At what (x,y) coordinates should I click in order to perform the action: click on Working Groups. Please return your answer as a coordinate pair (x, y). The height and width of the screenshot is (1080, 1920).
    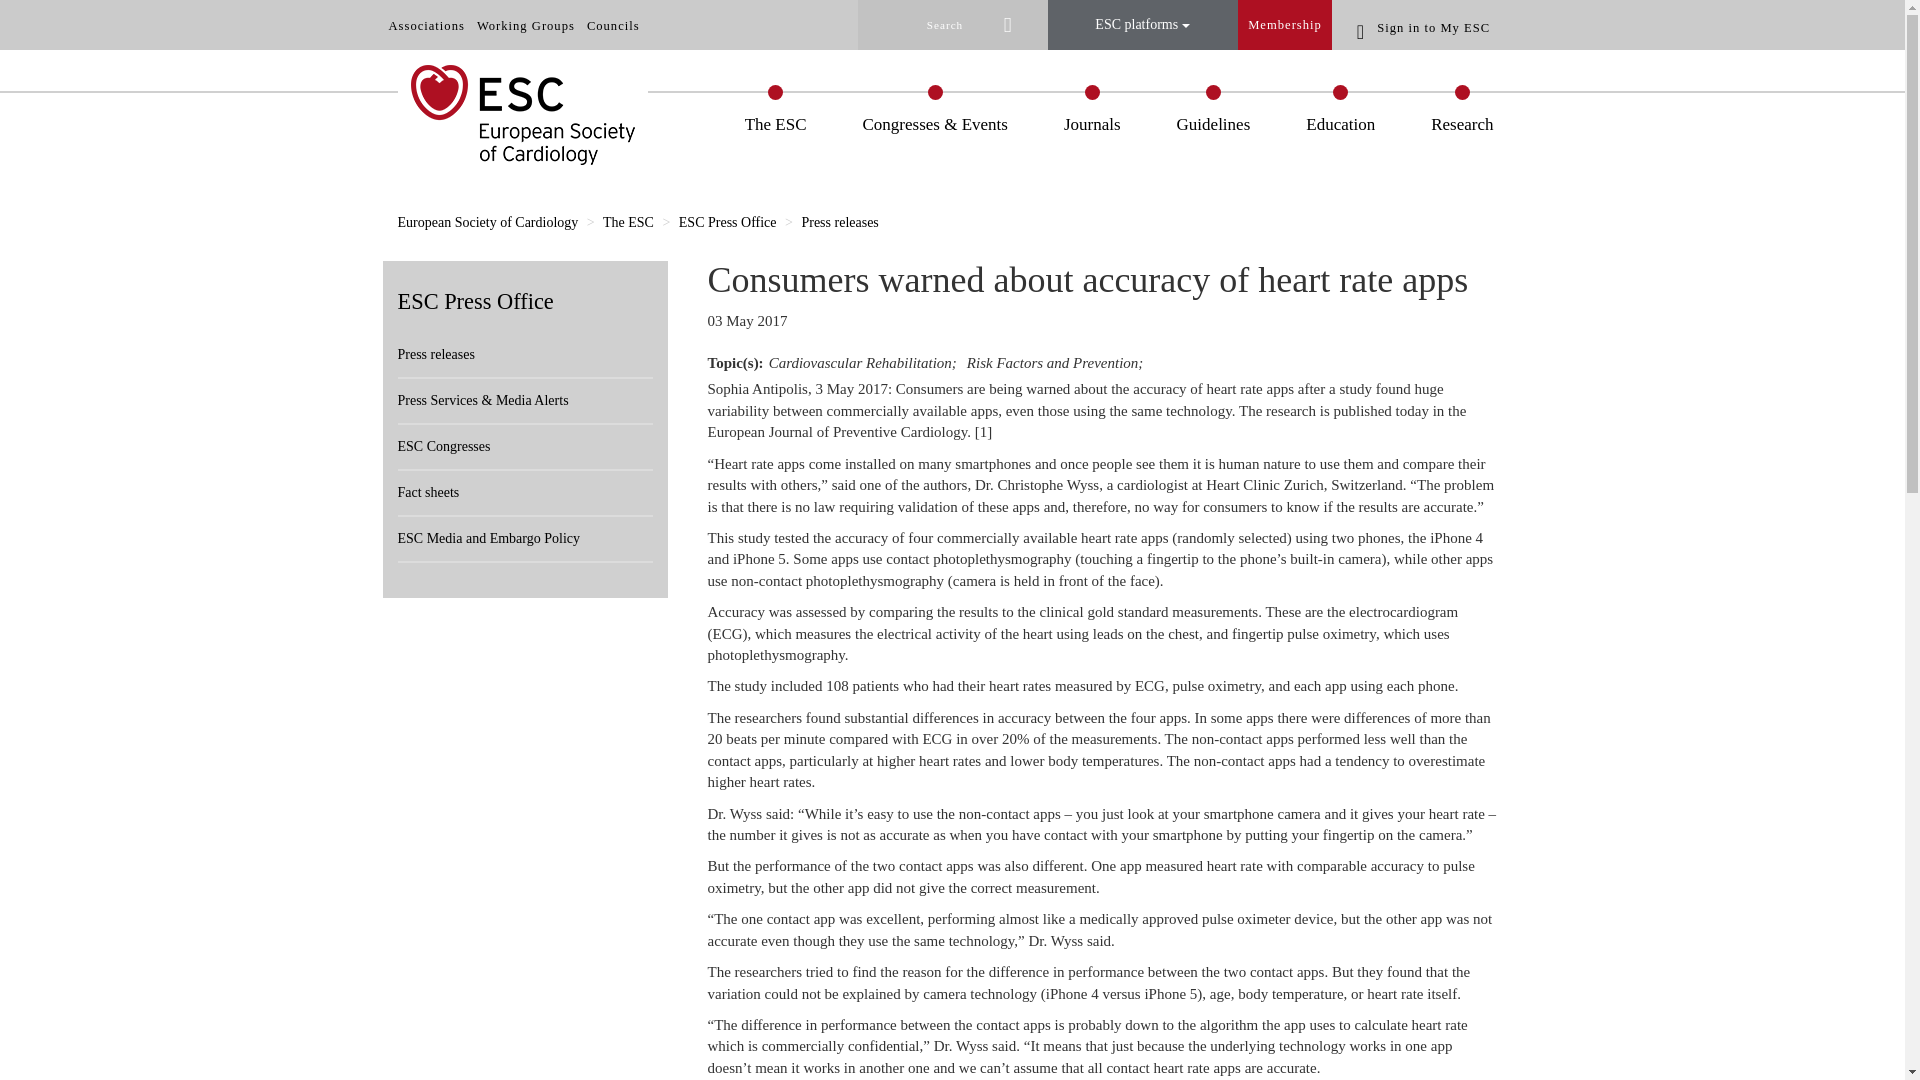
    Looking at the image, I should click on (526, 26).